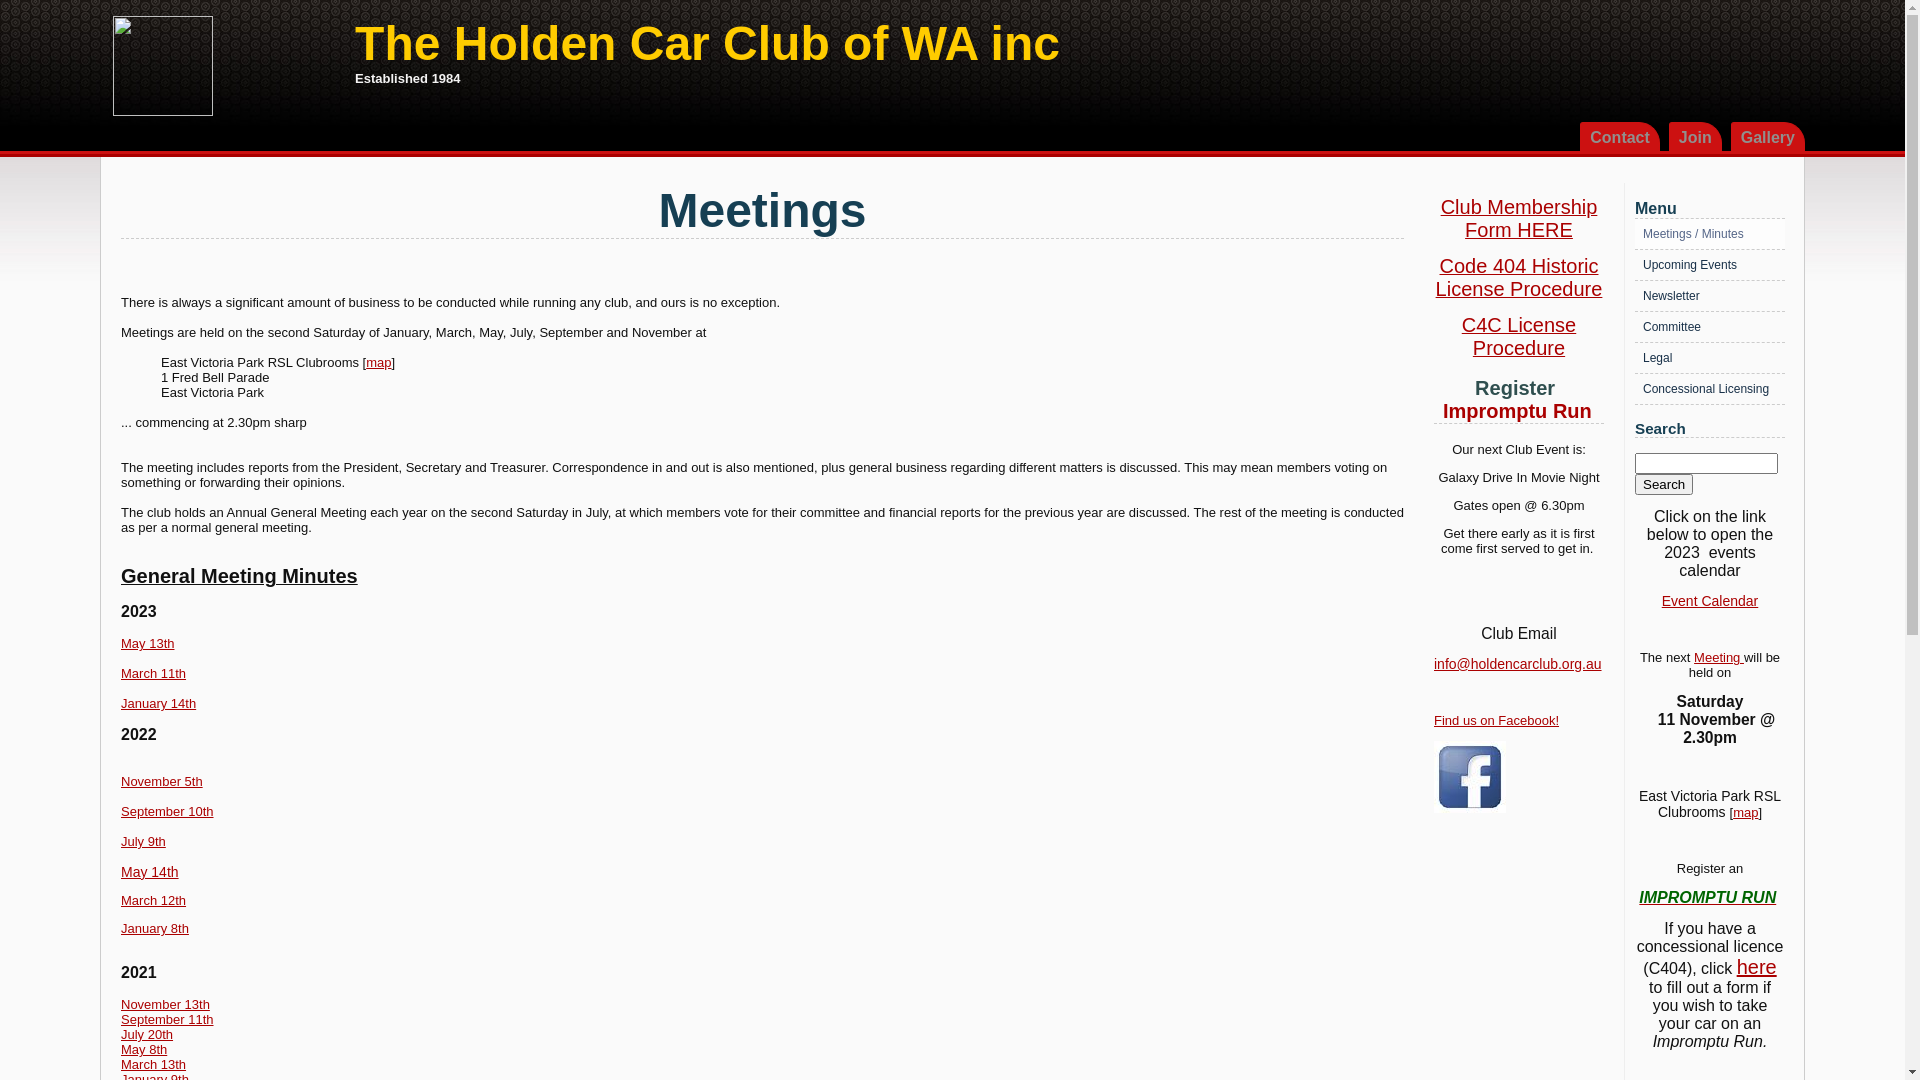 This screenshot has width=1920, height=1080. Describe the element at coordinates (1520, 280) in the screenshot. I see `Code 404 Historic License Procedure` at that location.